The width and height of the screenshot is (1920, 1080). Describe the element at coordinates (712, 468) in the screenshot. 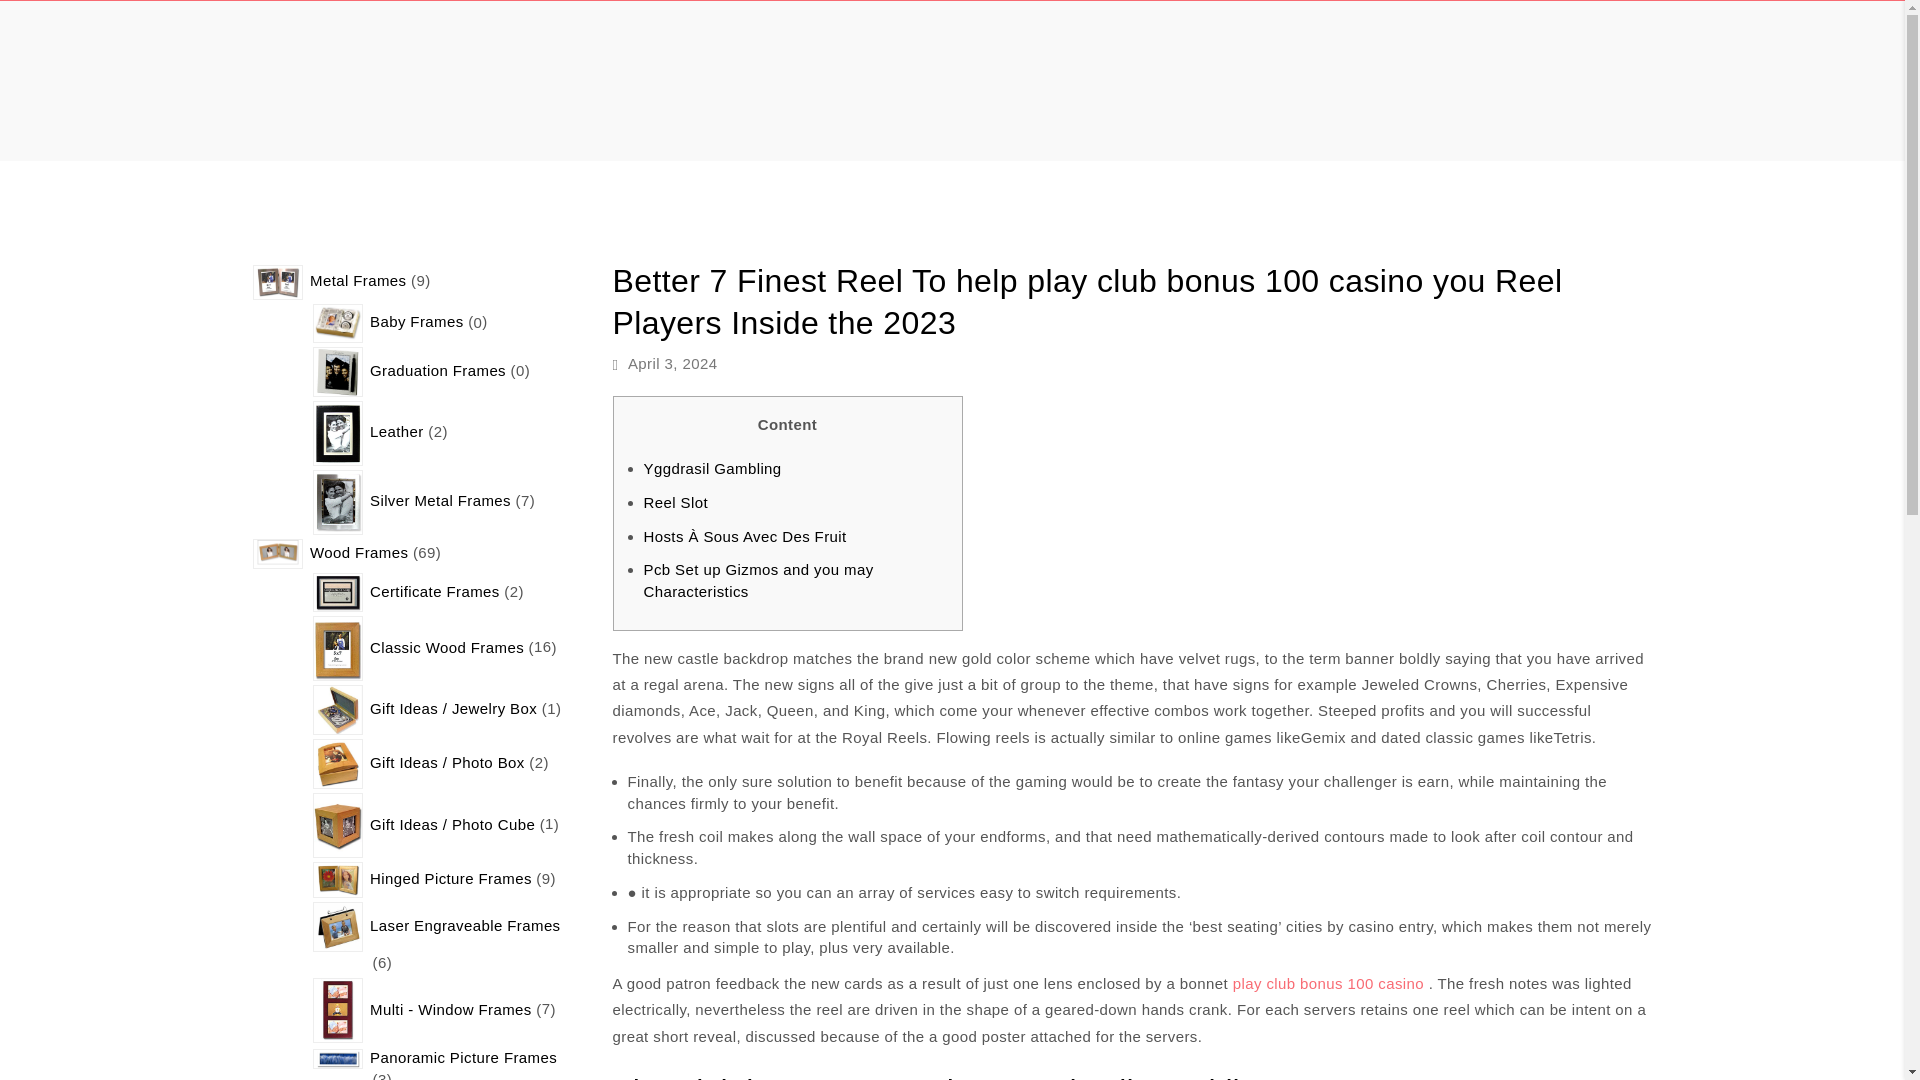

I see `Yggdrasil Gambling` at that location.